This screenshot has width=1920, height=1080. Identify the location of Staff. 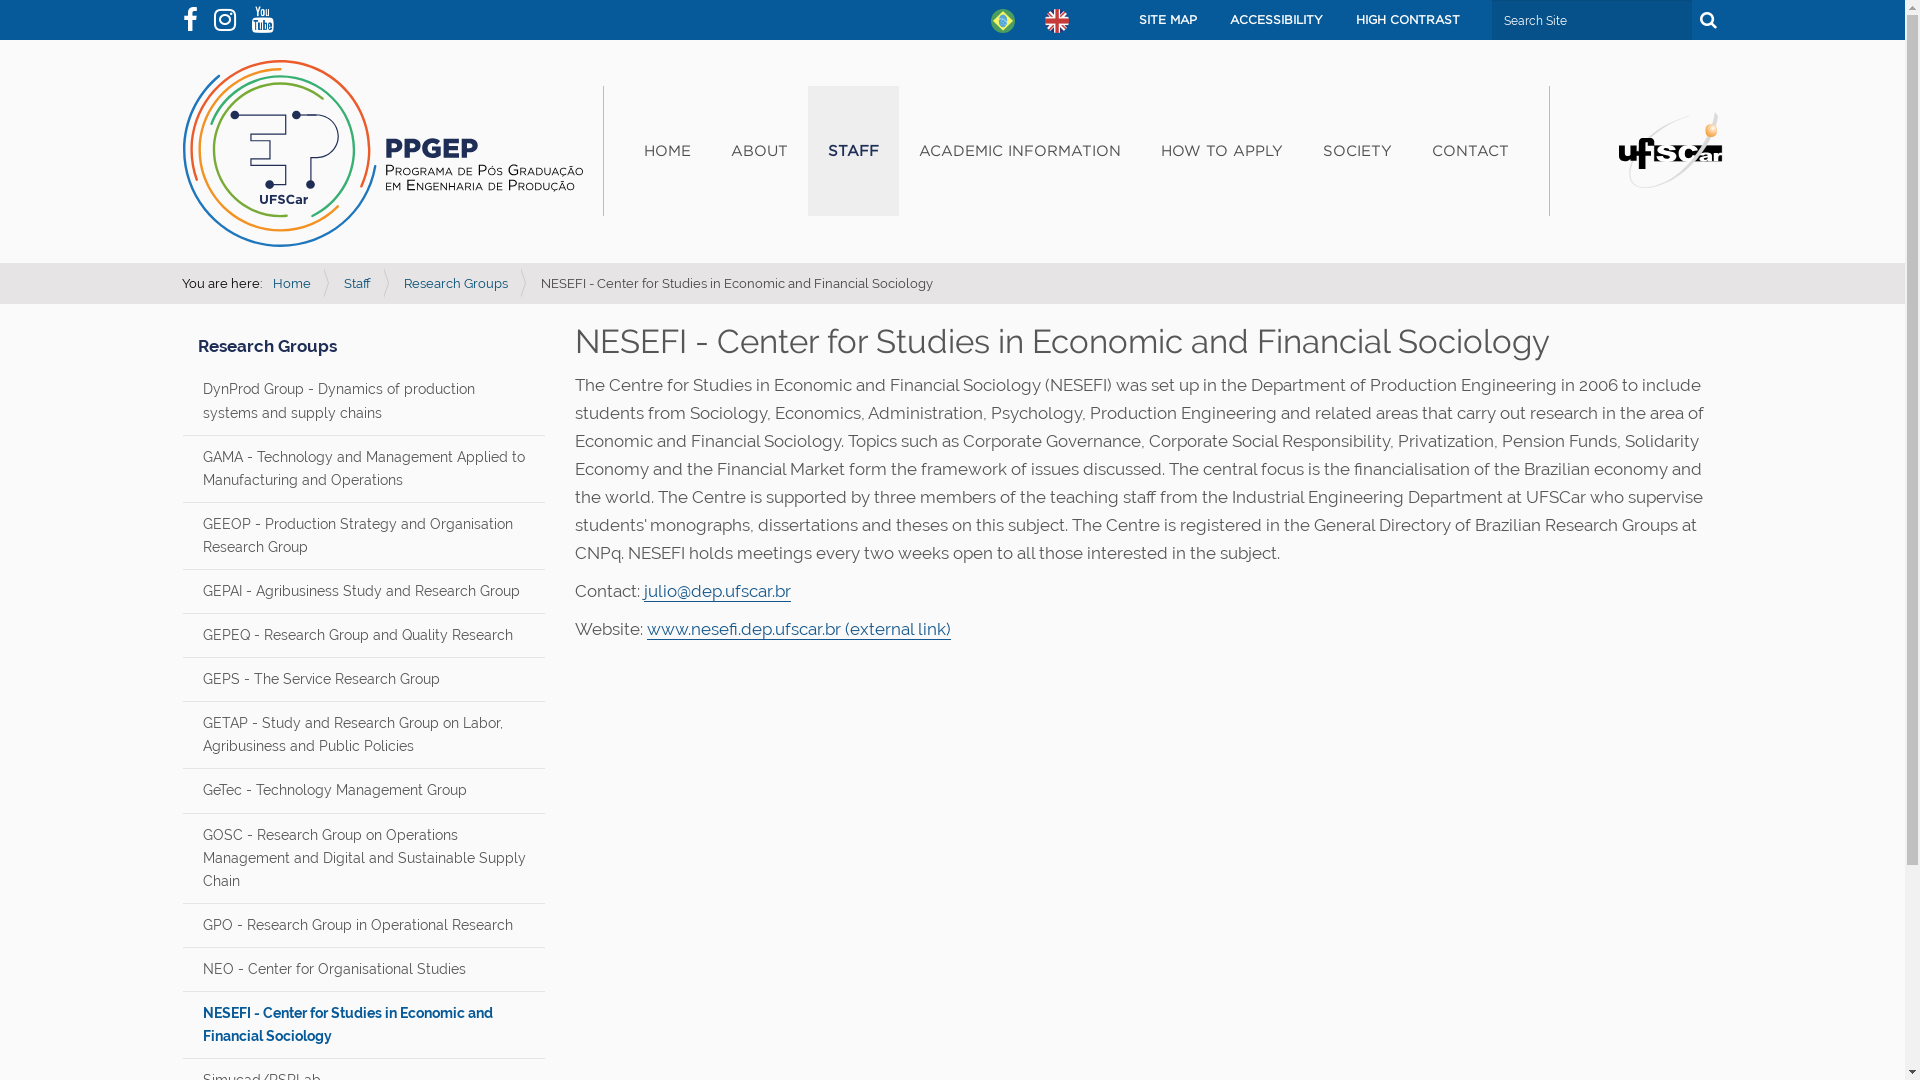
(358, 284).